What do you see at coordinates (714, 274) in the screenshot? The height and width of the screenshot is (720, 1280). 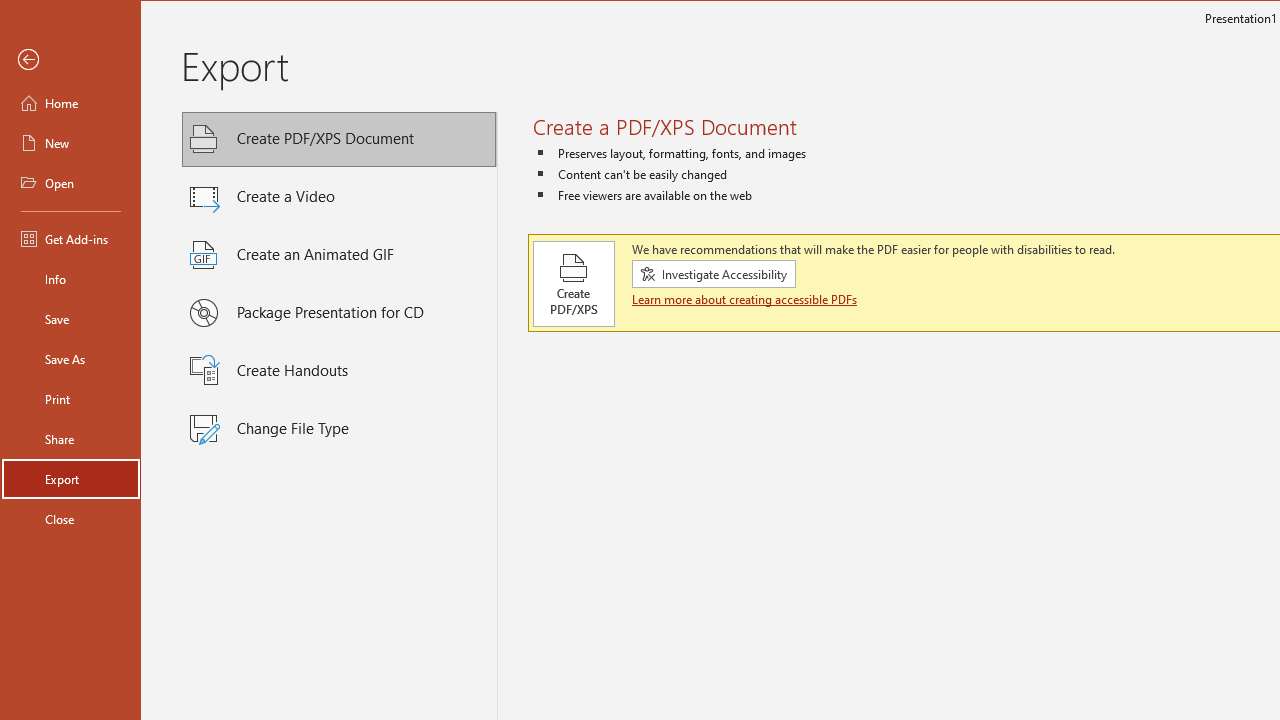 I see `Investigate Accessibility` at bounding box center [714, 274].